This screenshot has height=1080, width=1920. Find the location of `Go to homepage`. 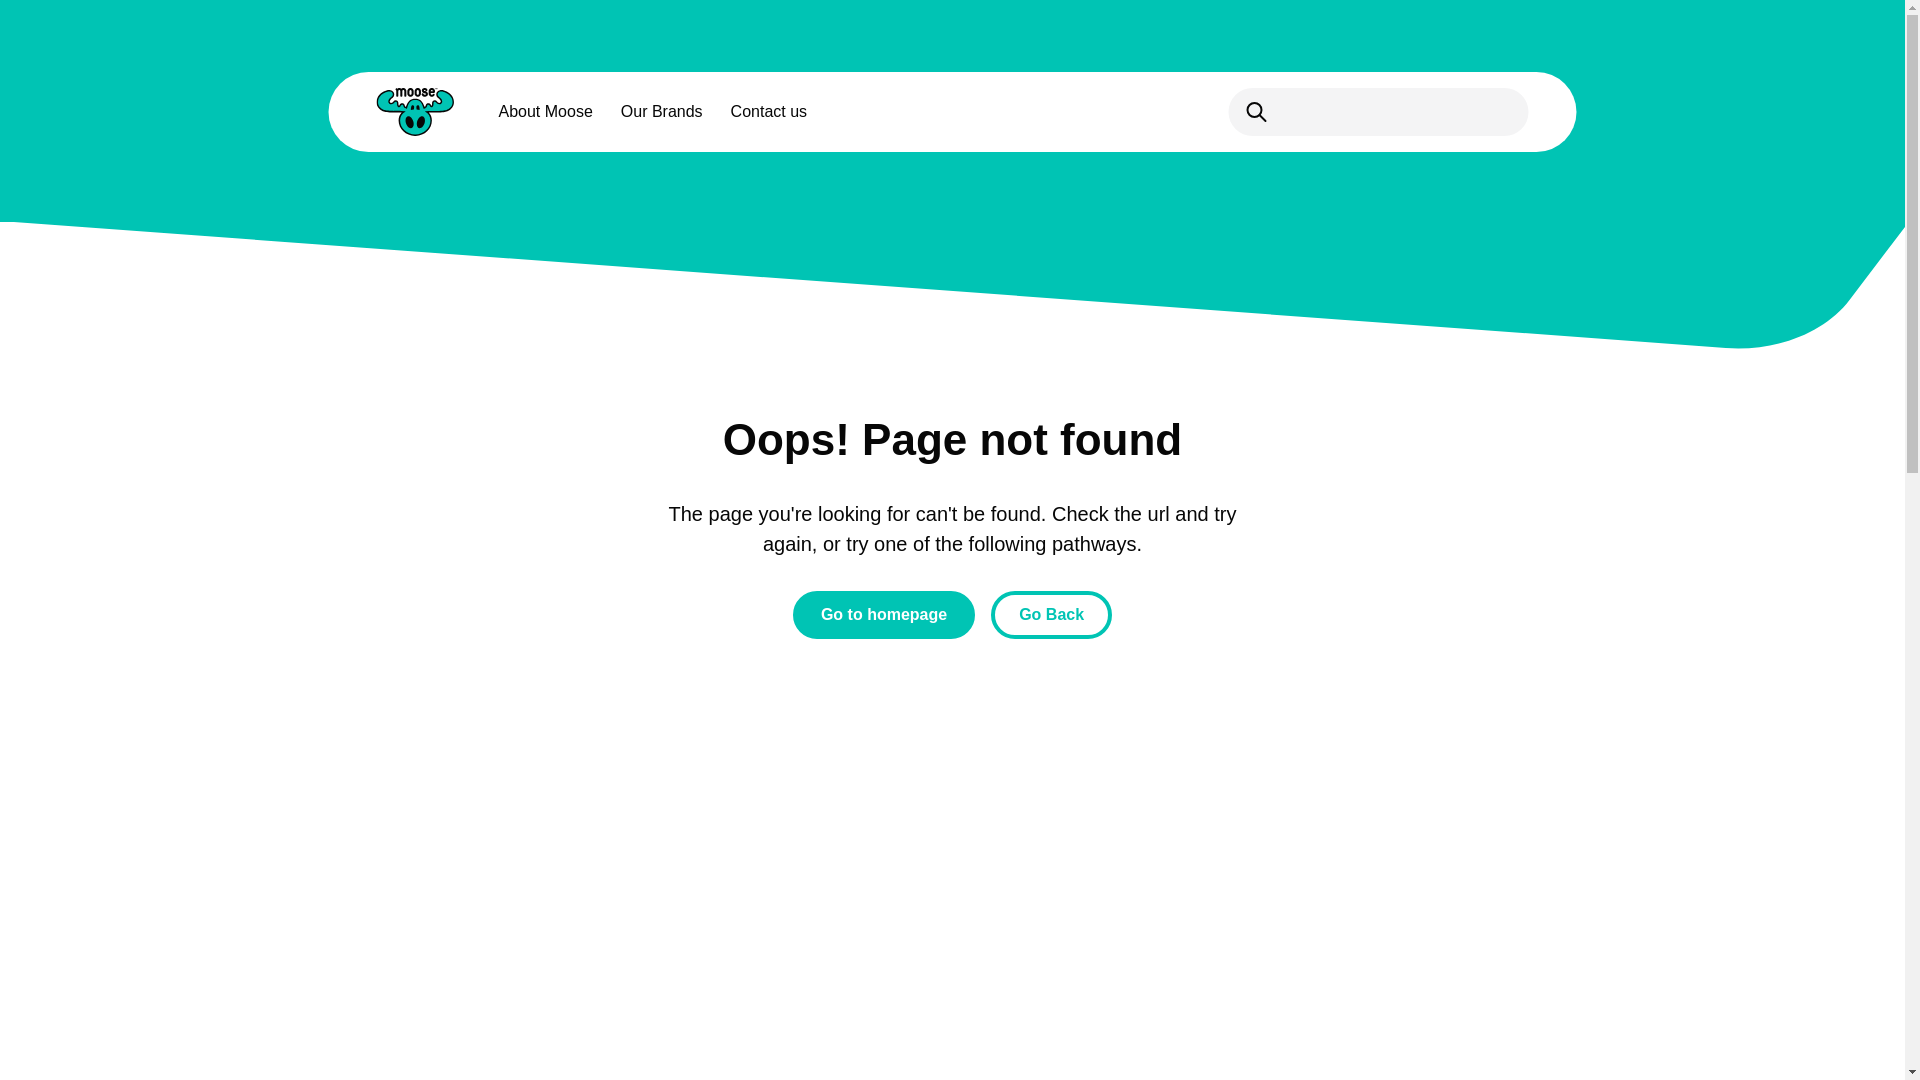

Go to homepage is located at coordinates (884, 614).